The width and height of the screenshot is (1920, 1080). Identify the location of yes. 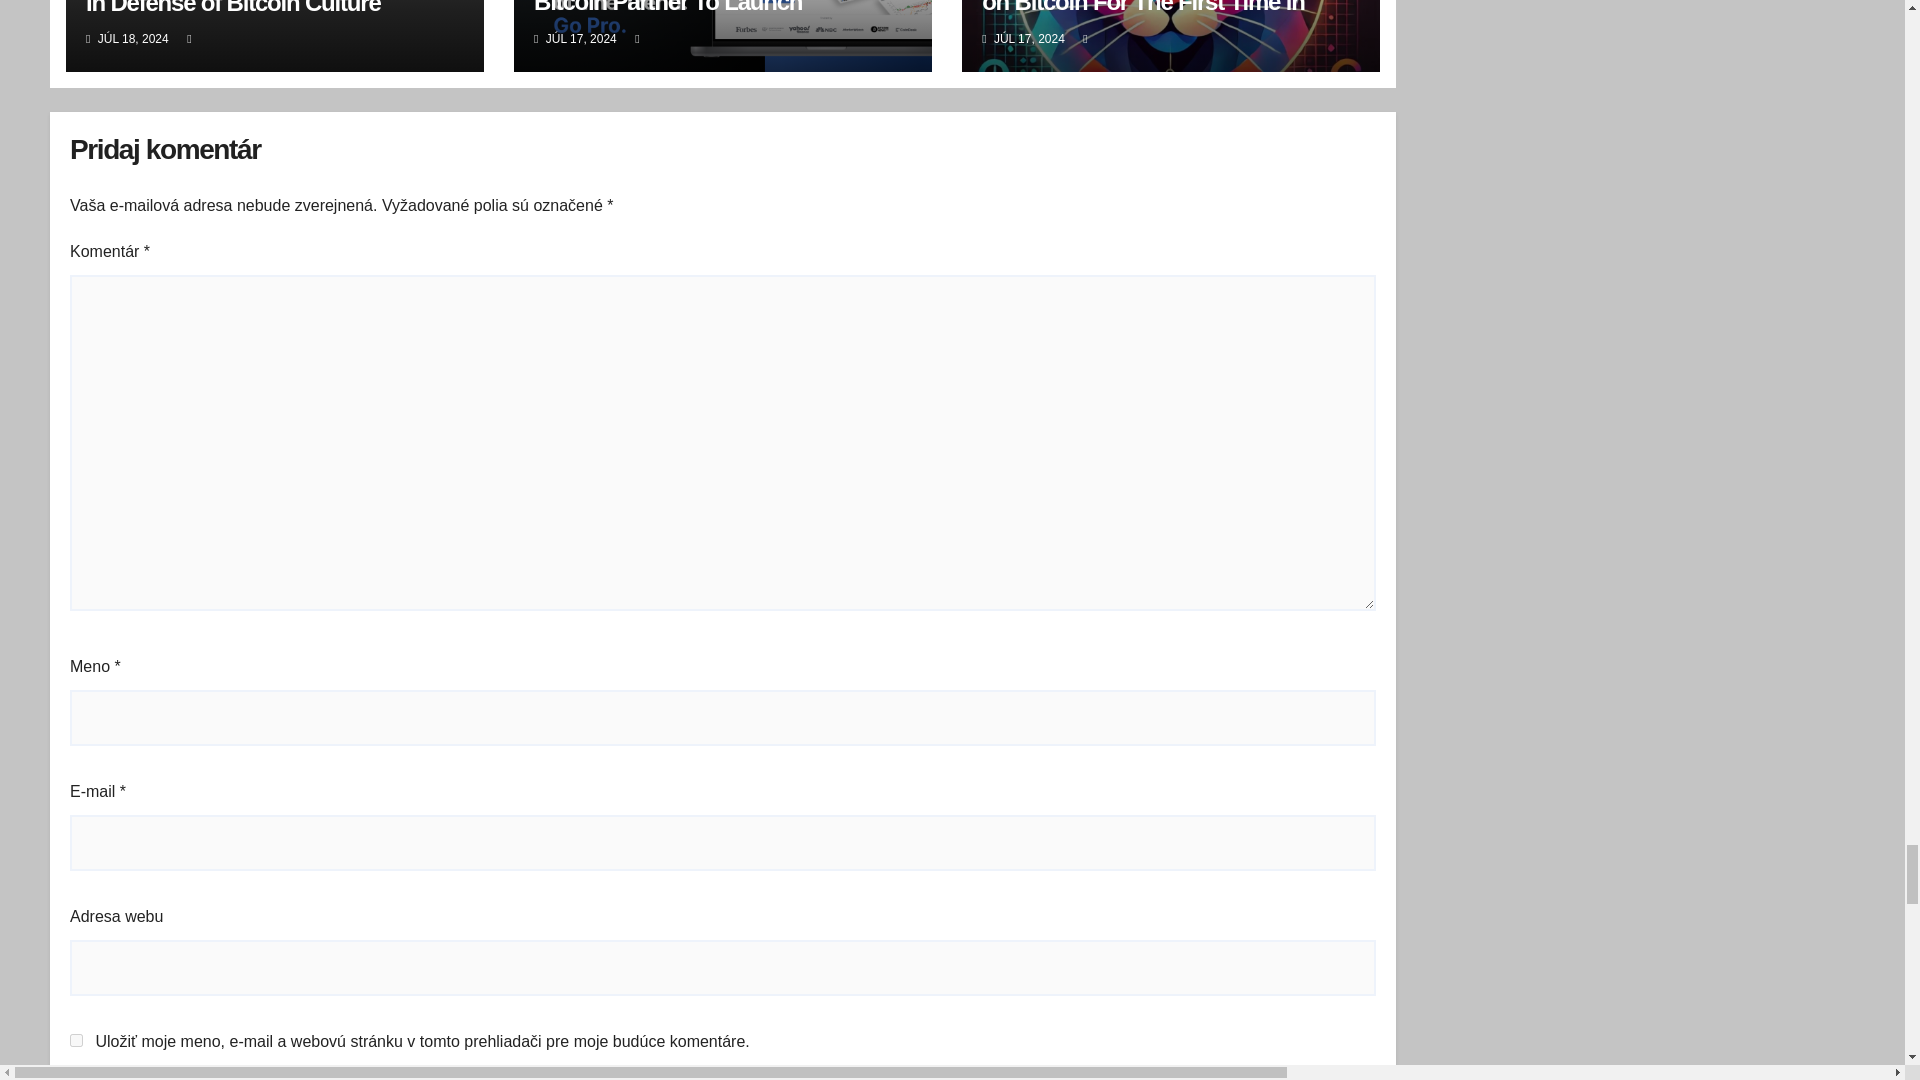
(76, 1040).